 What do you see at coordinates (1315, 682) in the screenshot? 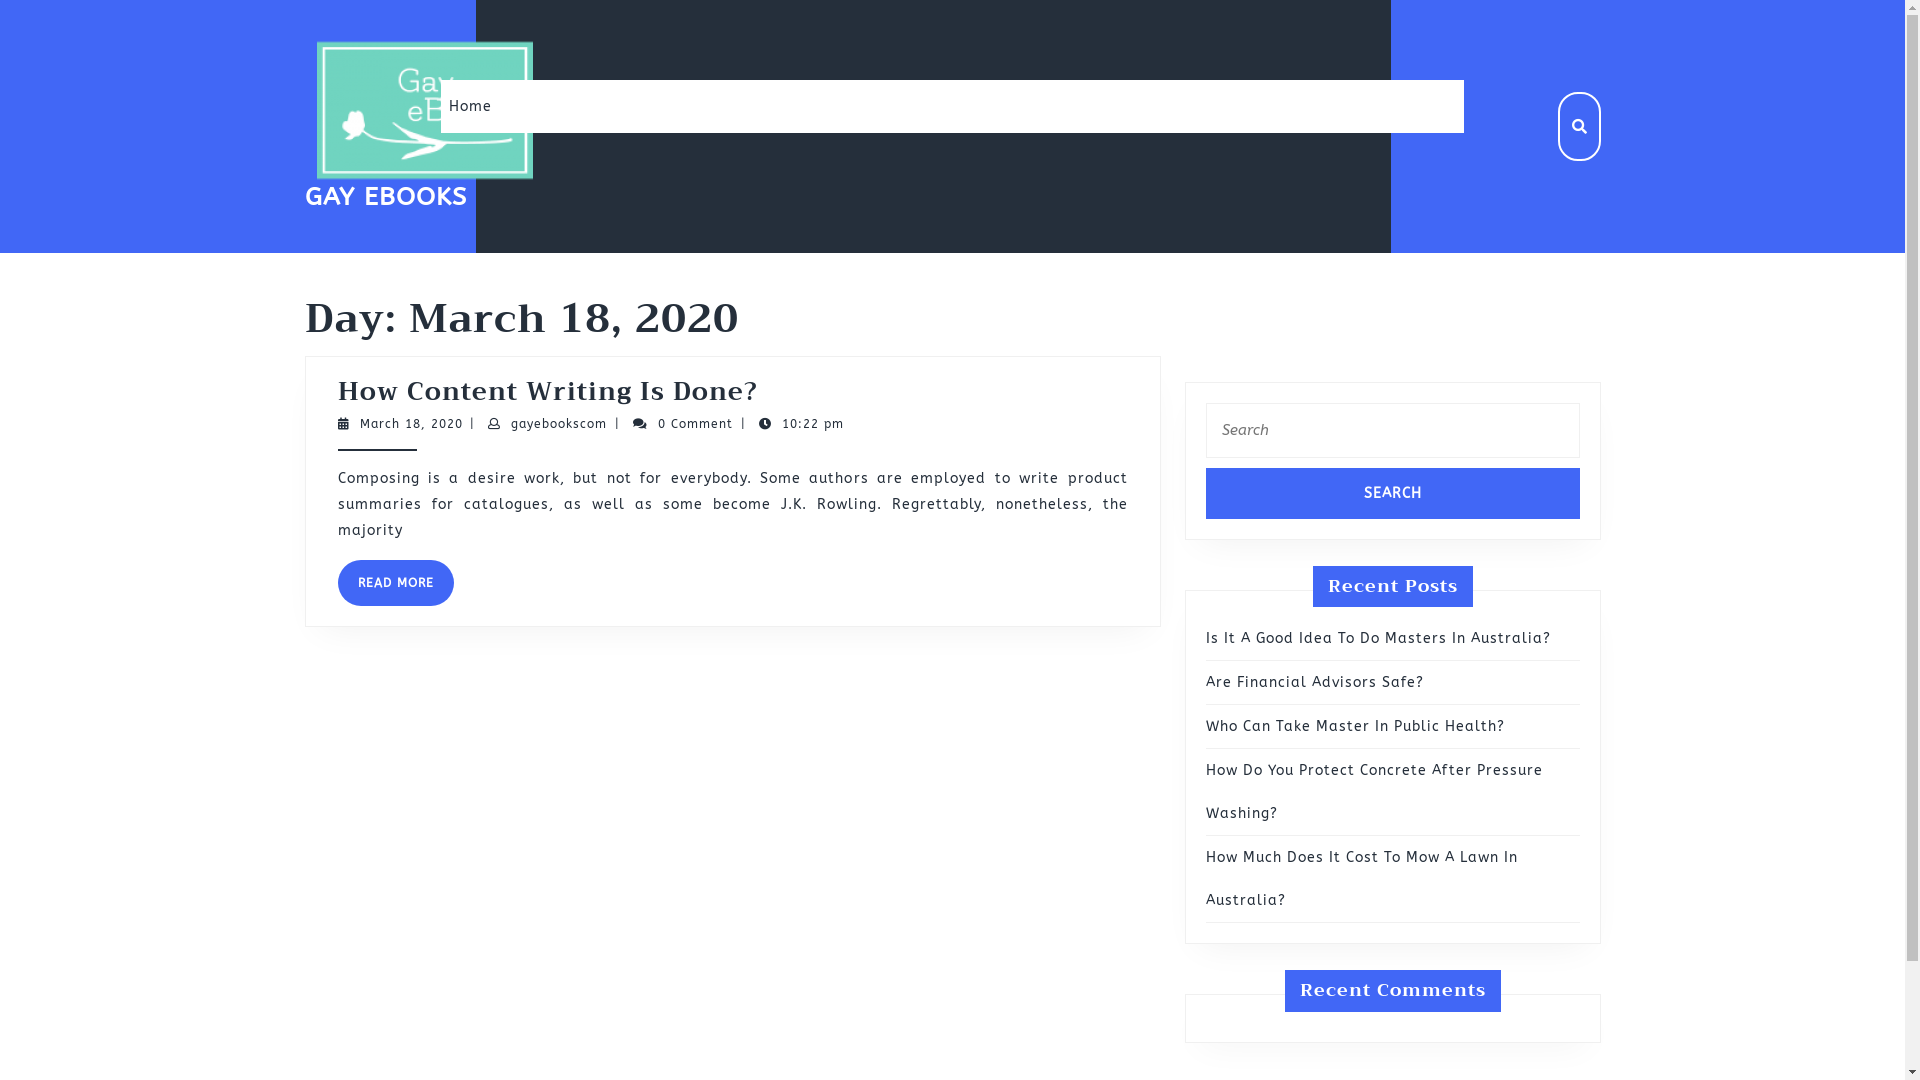
I see `Are Financial Advisors Safe?` at bounding box center [1315, 682].